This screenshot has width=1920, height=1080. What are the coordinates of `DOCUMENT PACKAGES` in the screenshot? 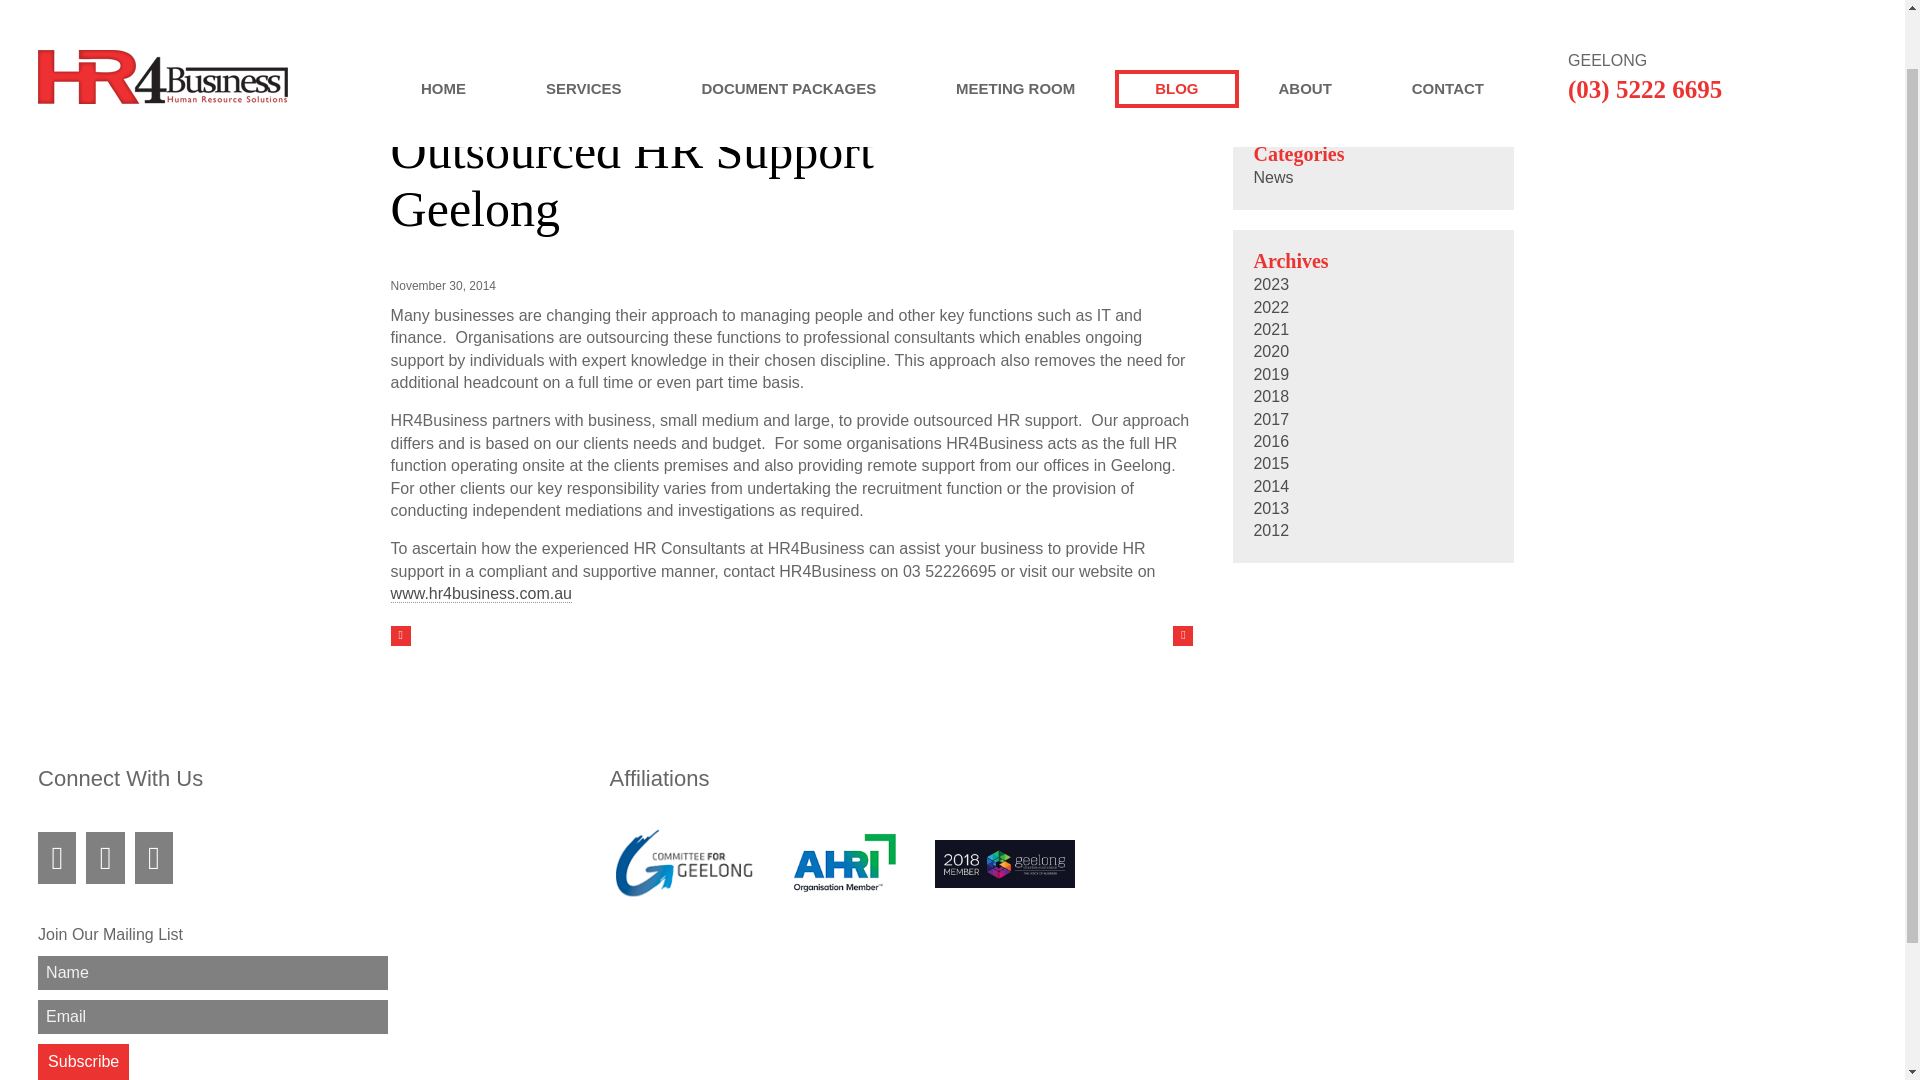 It's located at (788, 21).